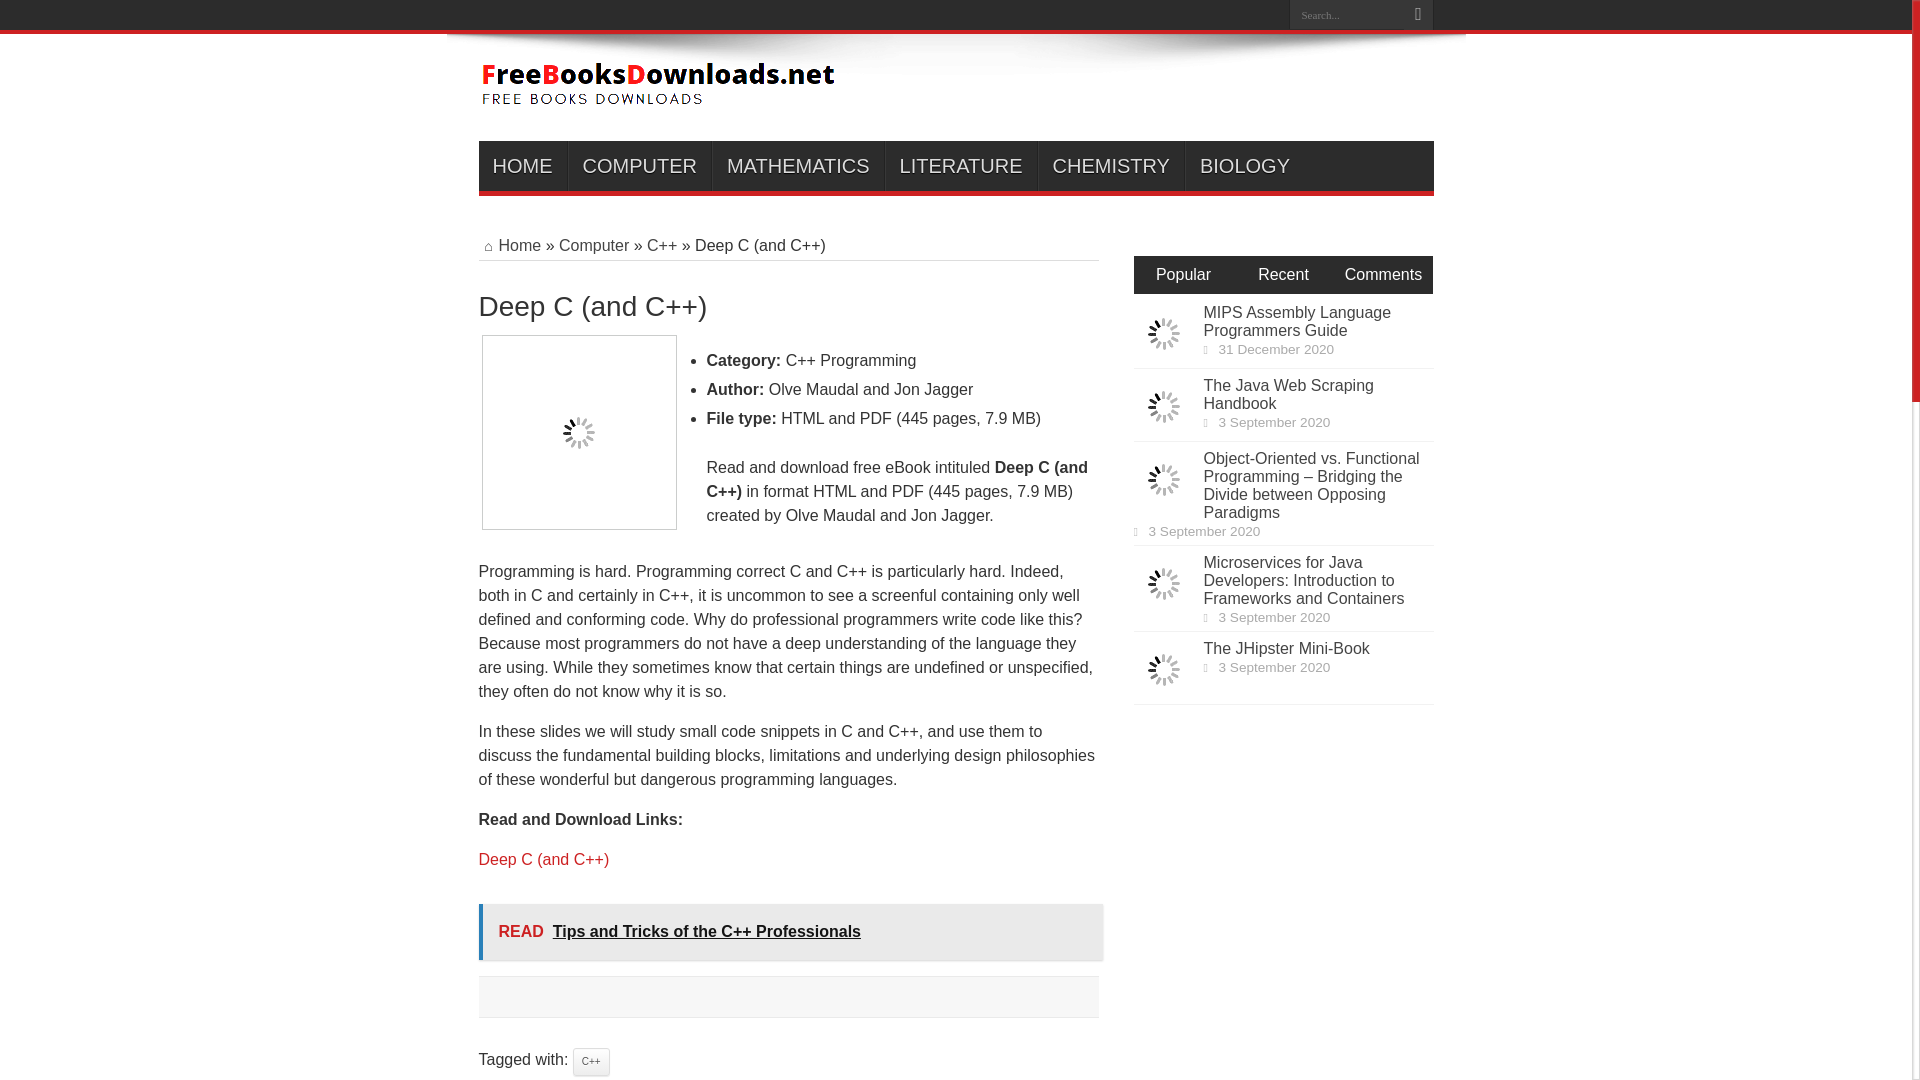 The height and width of the screenshot is (1080, 1920). What do you see at coordinates (1164, 431) in the screenshot?
I see `Permalink to The Java Web Scraping Handbook` at bounding box center [1164, 431].